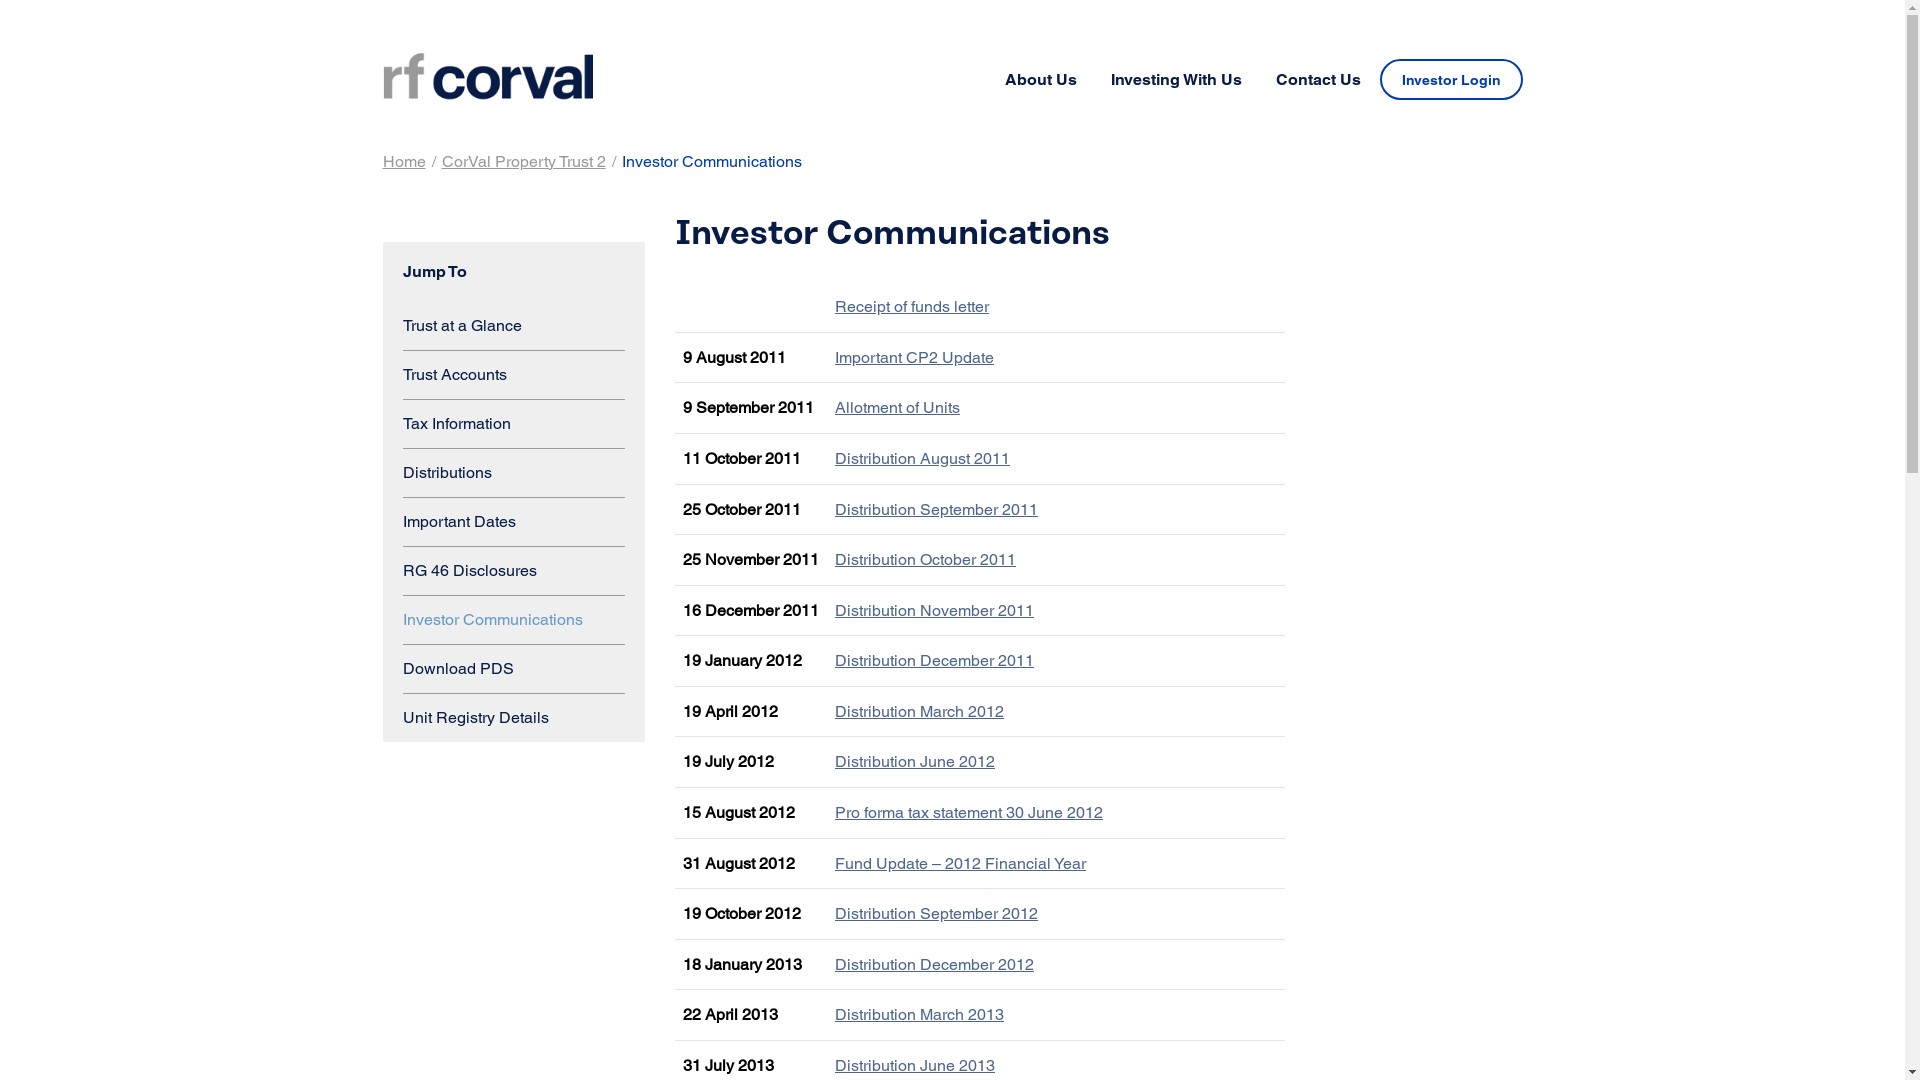 Image resolution: width=1920 pixels, height=1080 pixels. What do you see at coordinates (514, 620) in the screenshot?
I see `Investor Communications` at bounding box center [514, 620].